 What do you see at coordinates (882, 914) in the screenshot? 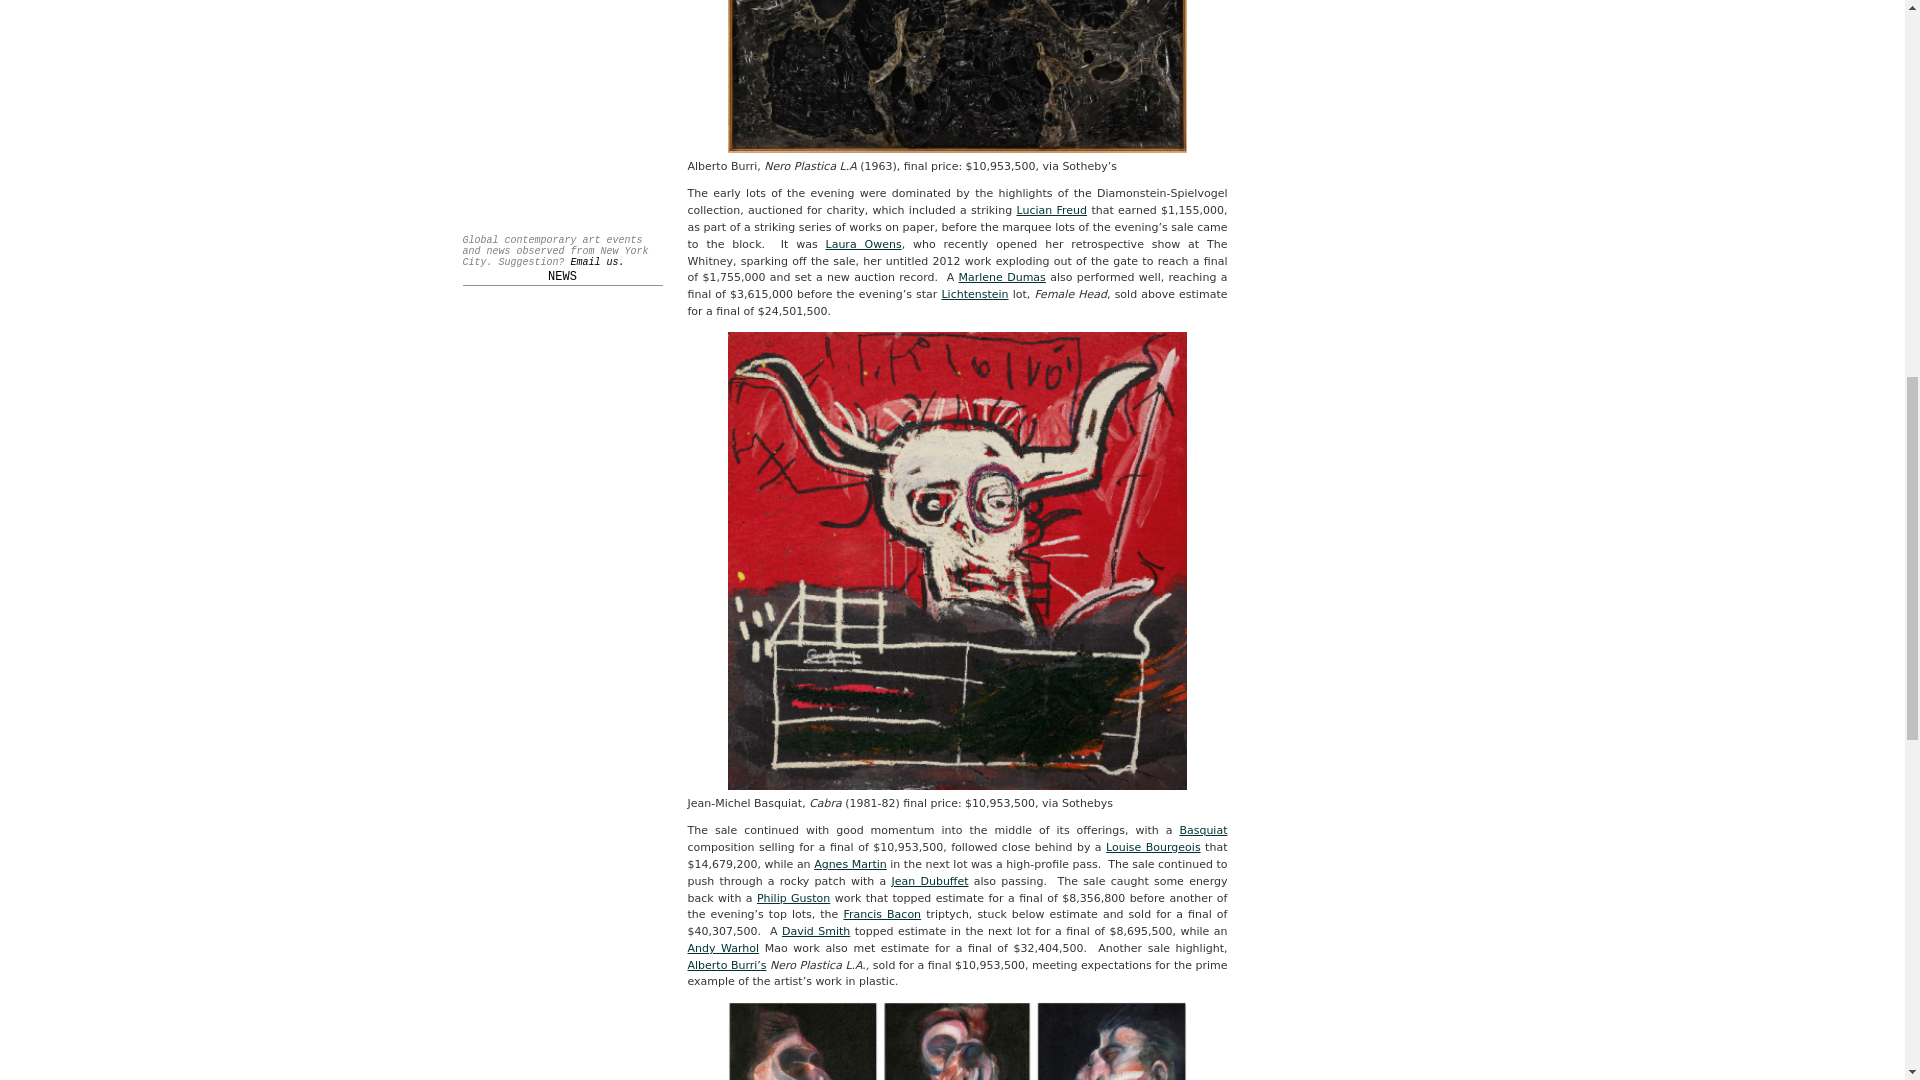
I see `Francis Bacon` at bounding box center [882, 914].